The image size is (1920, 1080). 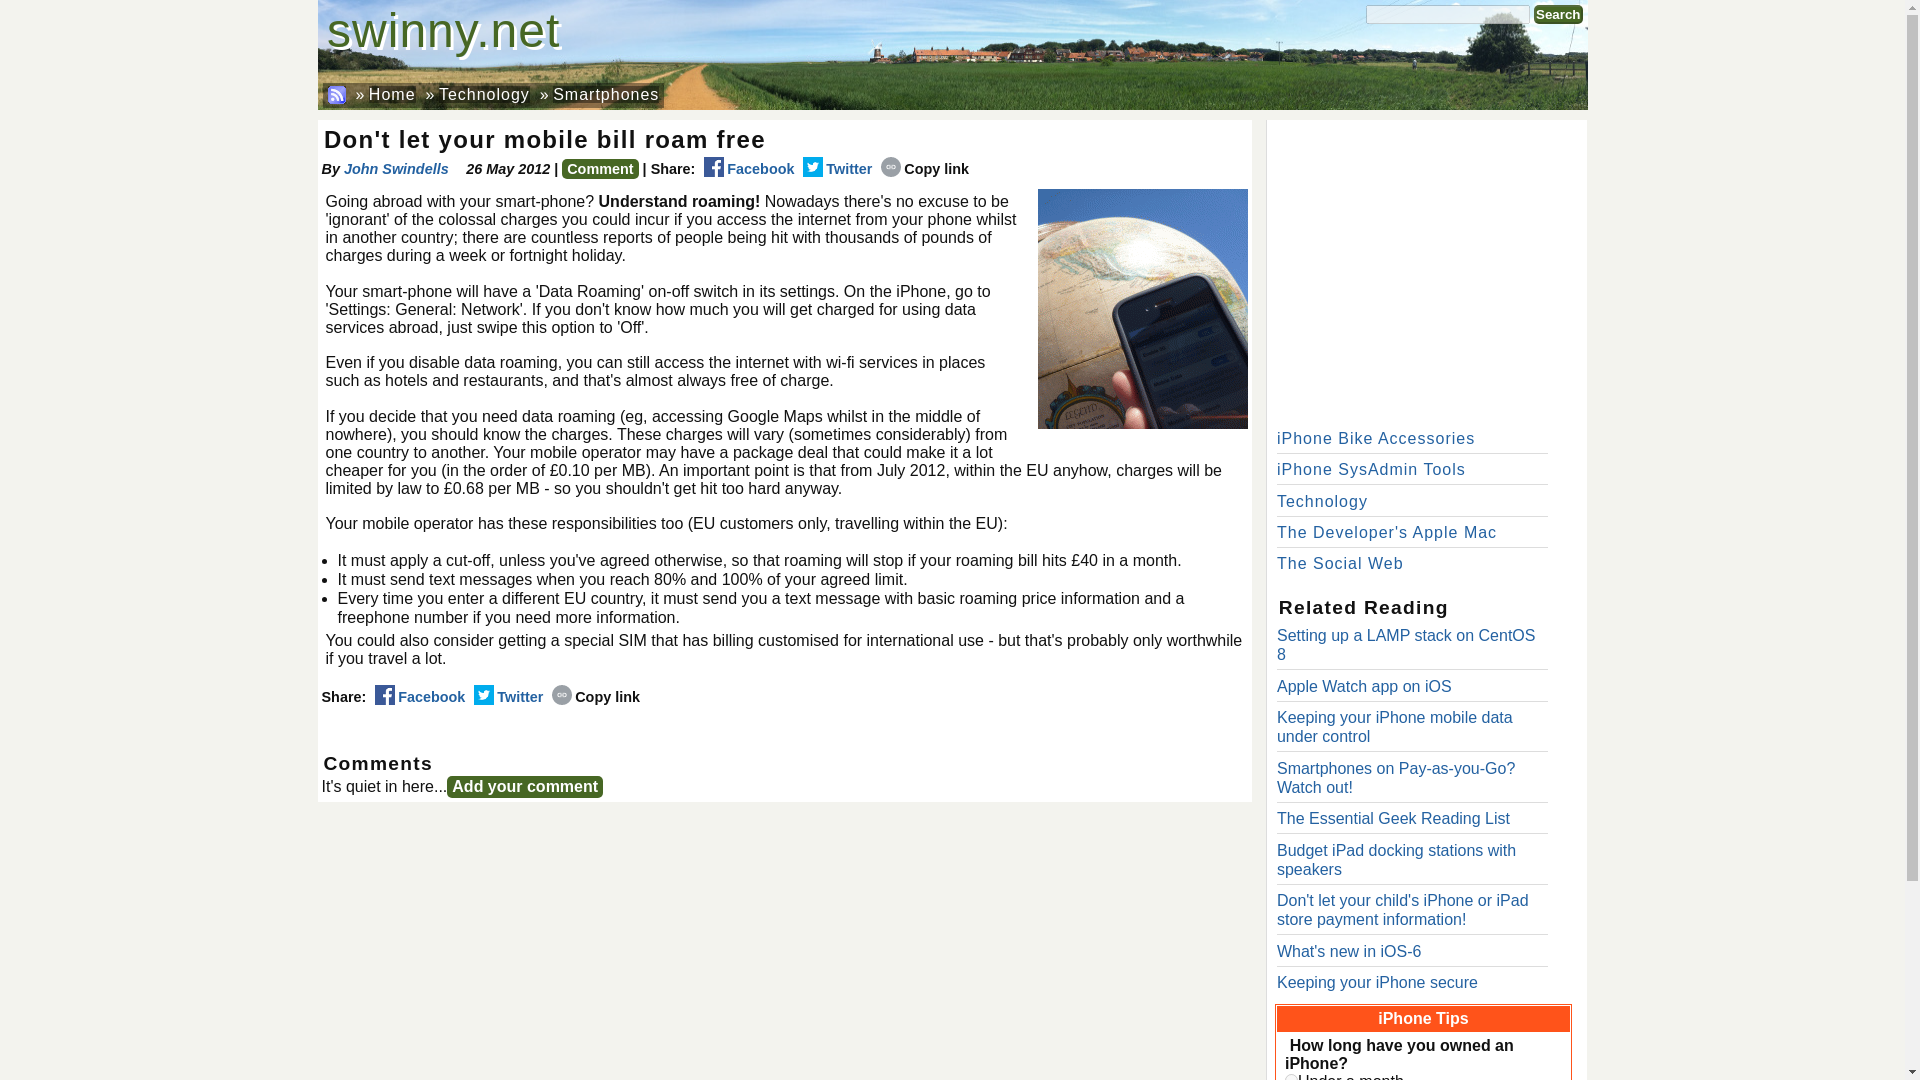 I want to click on swinny.net, so click(x=443, y=30).